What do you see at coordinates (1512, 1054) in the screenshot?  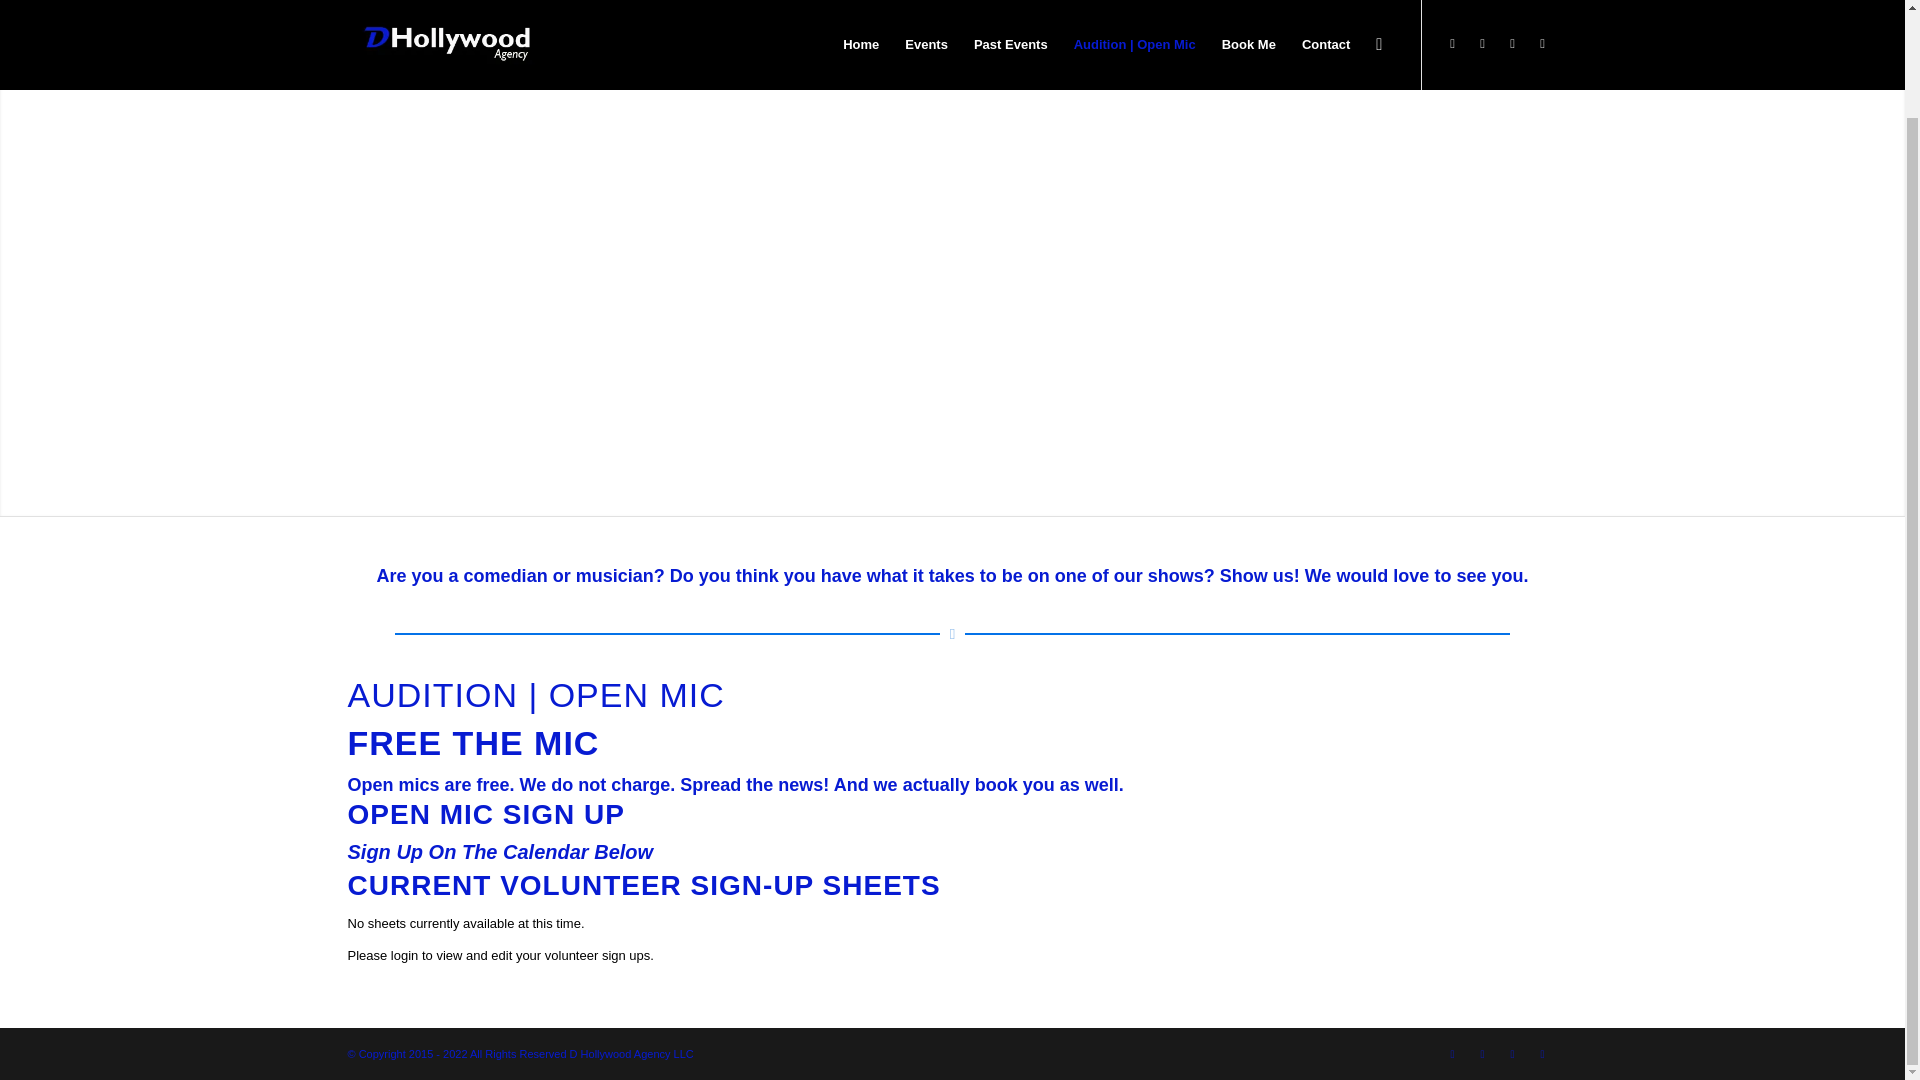 I see `Instagram` at bounding box center [1512, 1054].